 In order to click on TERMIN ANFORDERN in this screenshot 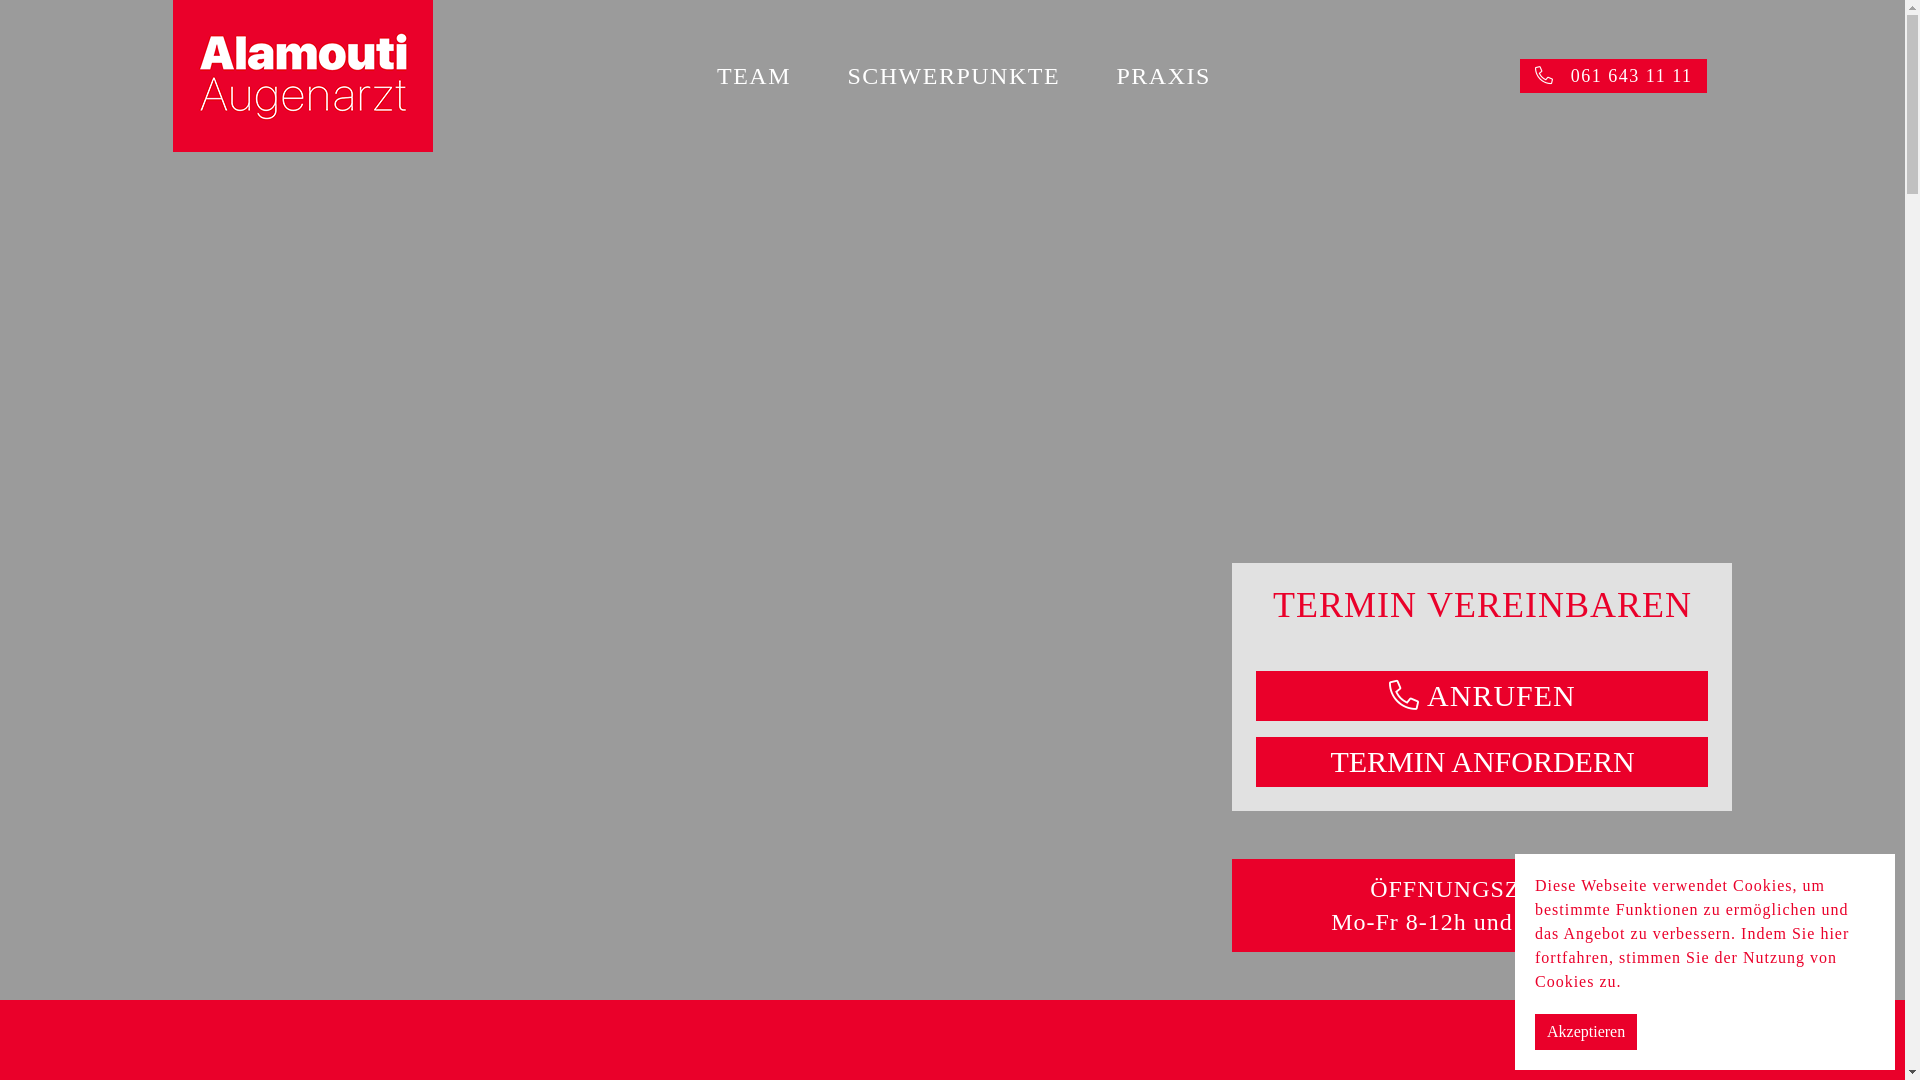, I will do `click(1482, 762)`.